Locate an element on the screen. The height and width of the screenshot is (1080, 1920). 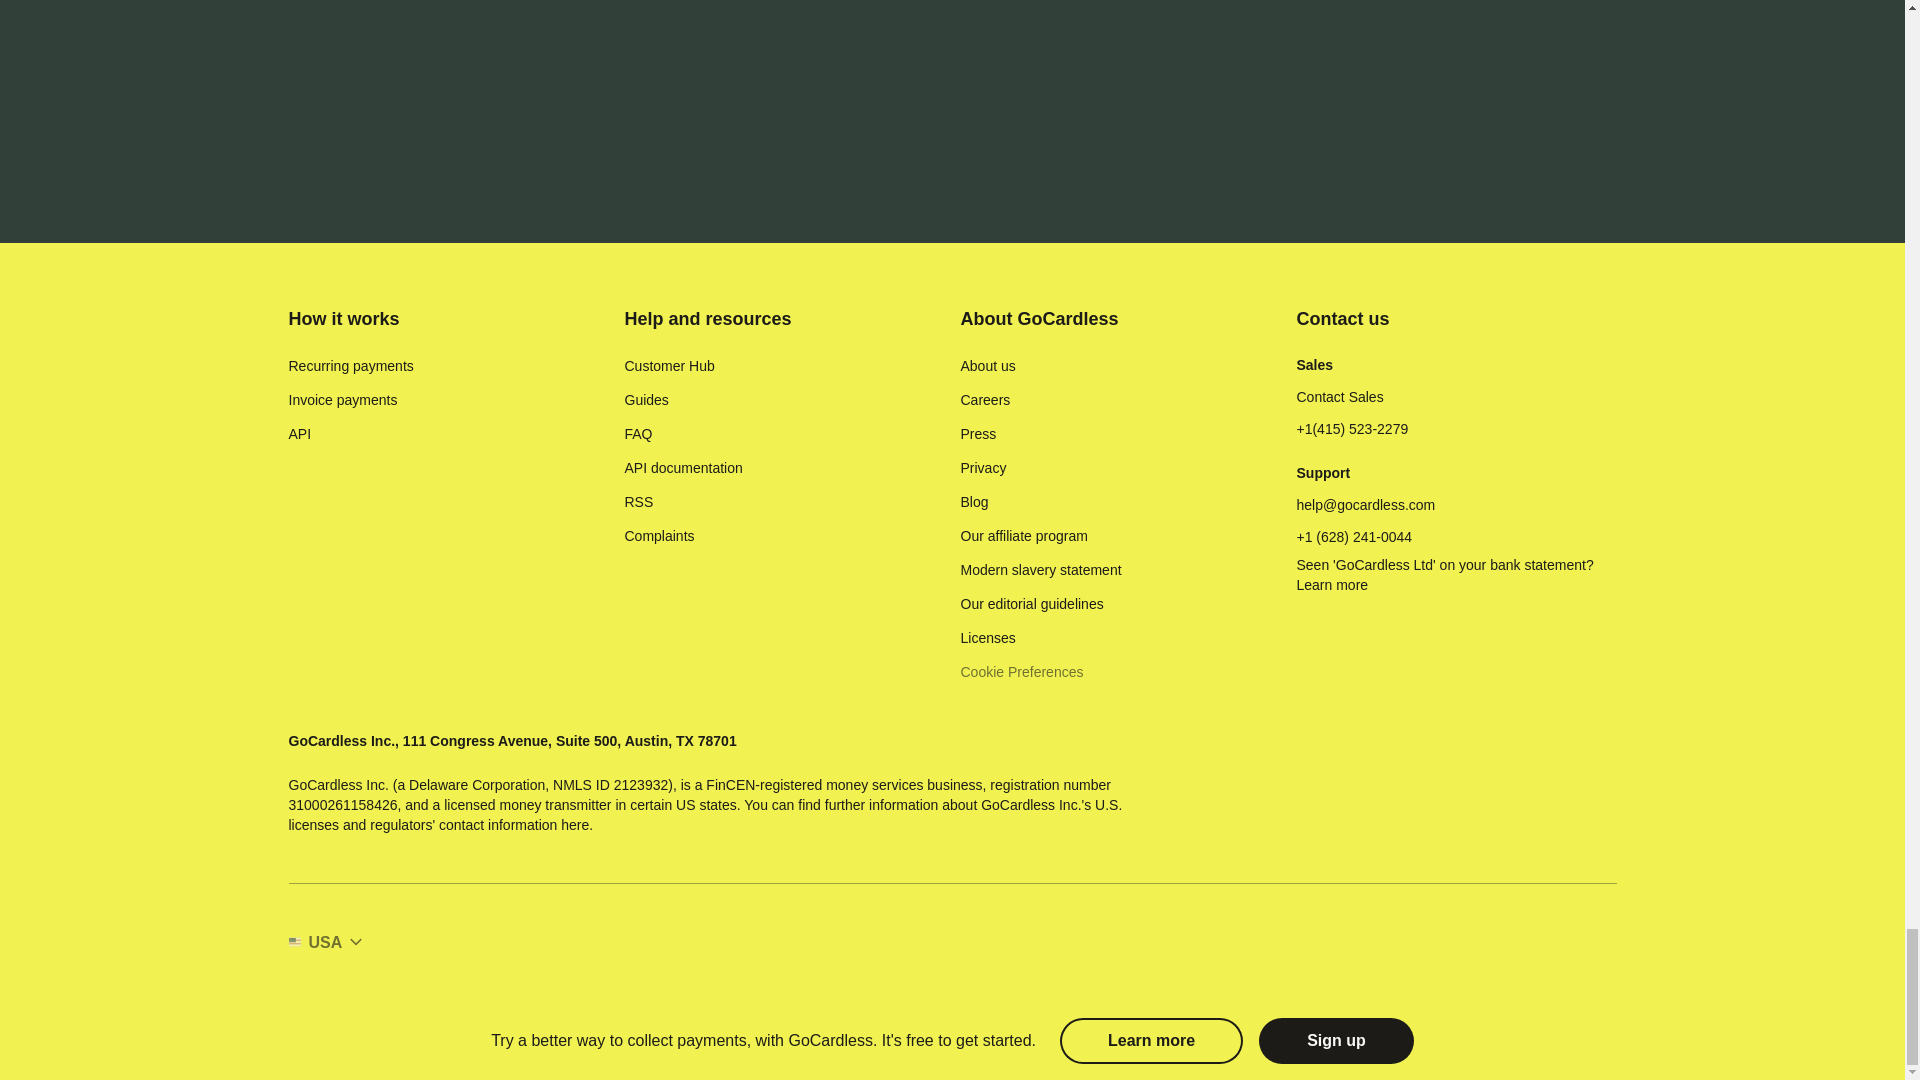
Press is located at coordinates (978, 434).